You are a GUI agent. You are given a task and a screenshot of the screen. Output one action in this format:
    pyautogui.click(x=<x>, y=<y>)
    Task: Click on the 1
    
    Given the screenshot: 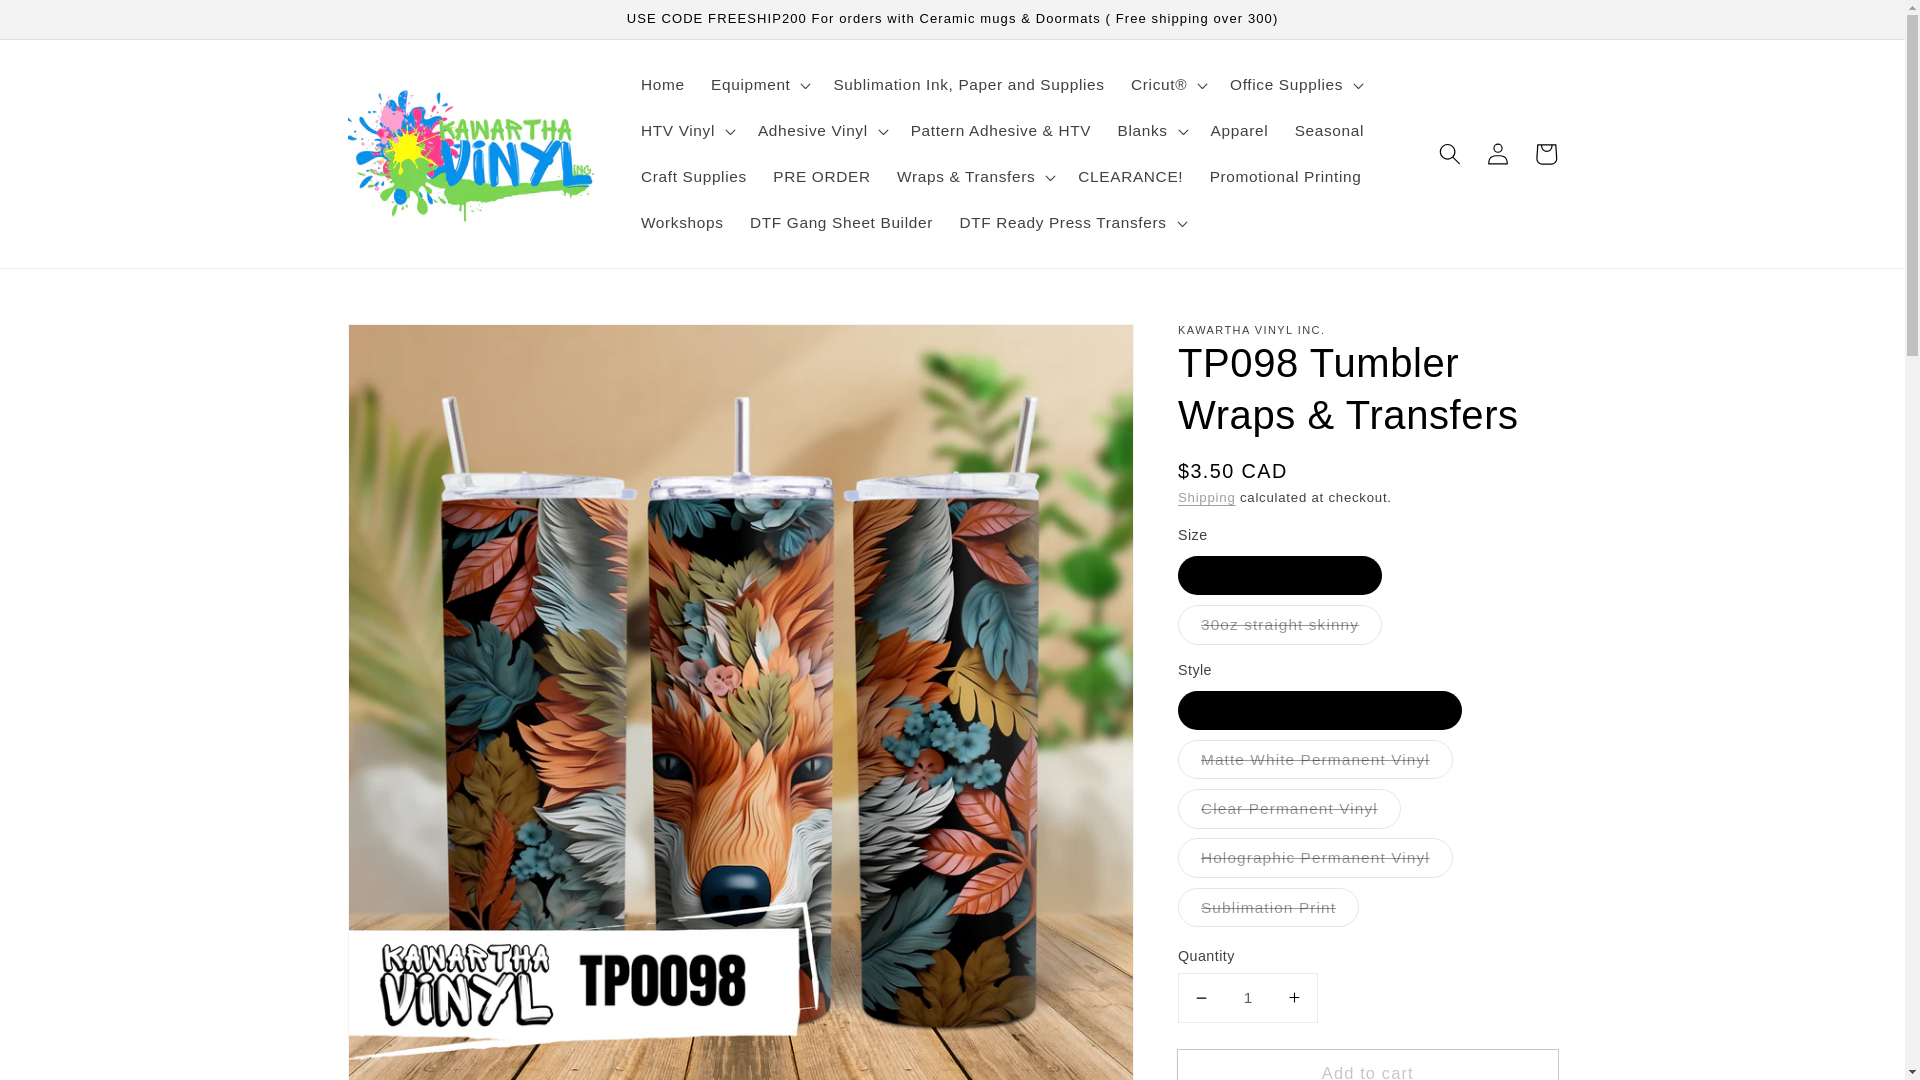 What is the action you would take?
    pyautogui.click(x=1248, y=998)
    